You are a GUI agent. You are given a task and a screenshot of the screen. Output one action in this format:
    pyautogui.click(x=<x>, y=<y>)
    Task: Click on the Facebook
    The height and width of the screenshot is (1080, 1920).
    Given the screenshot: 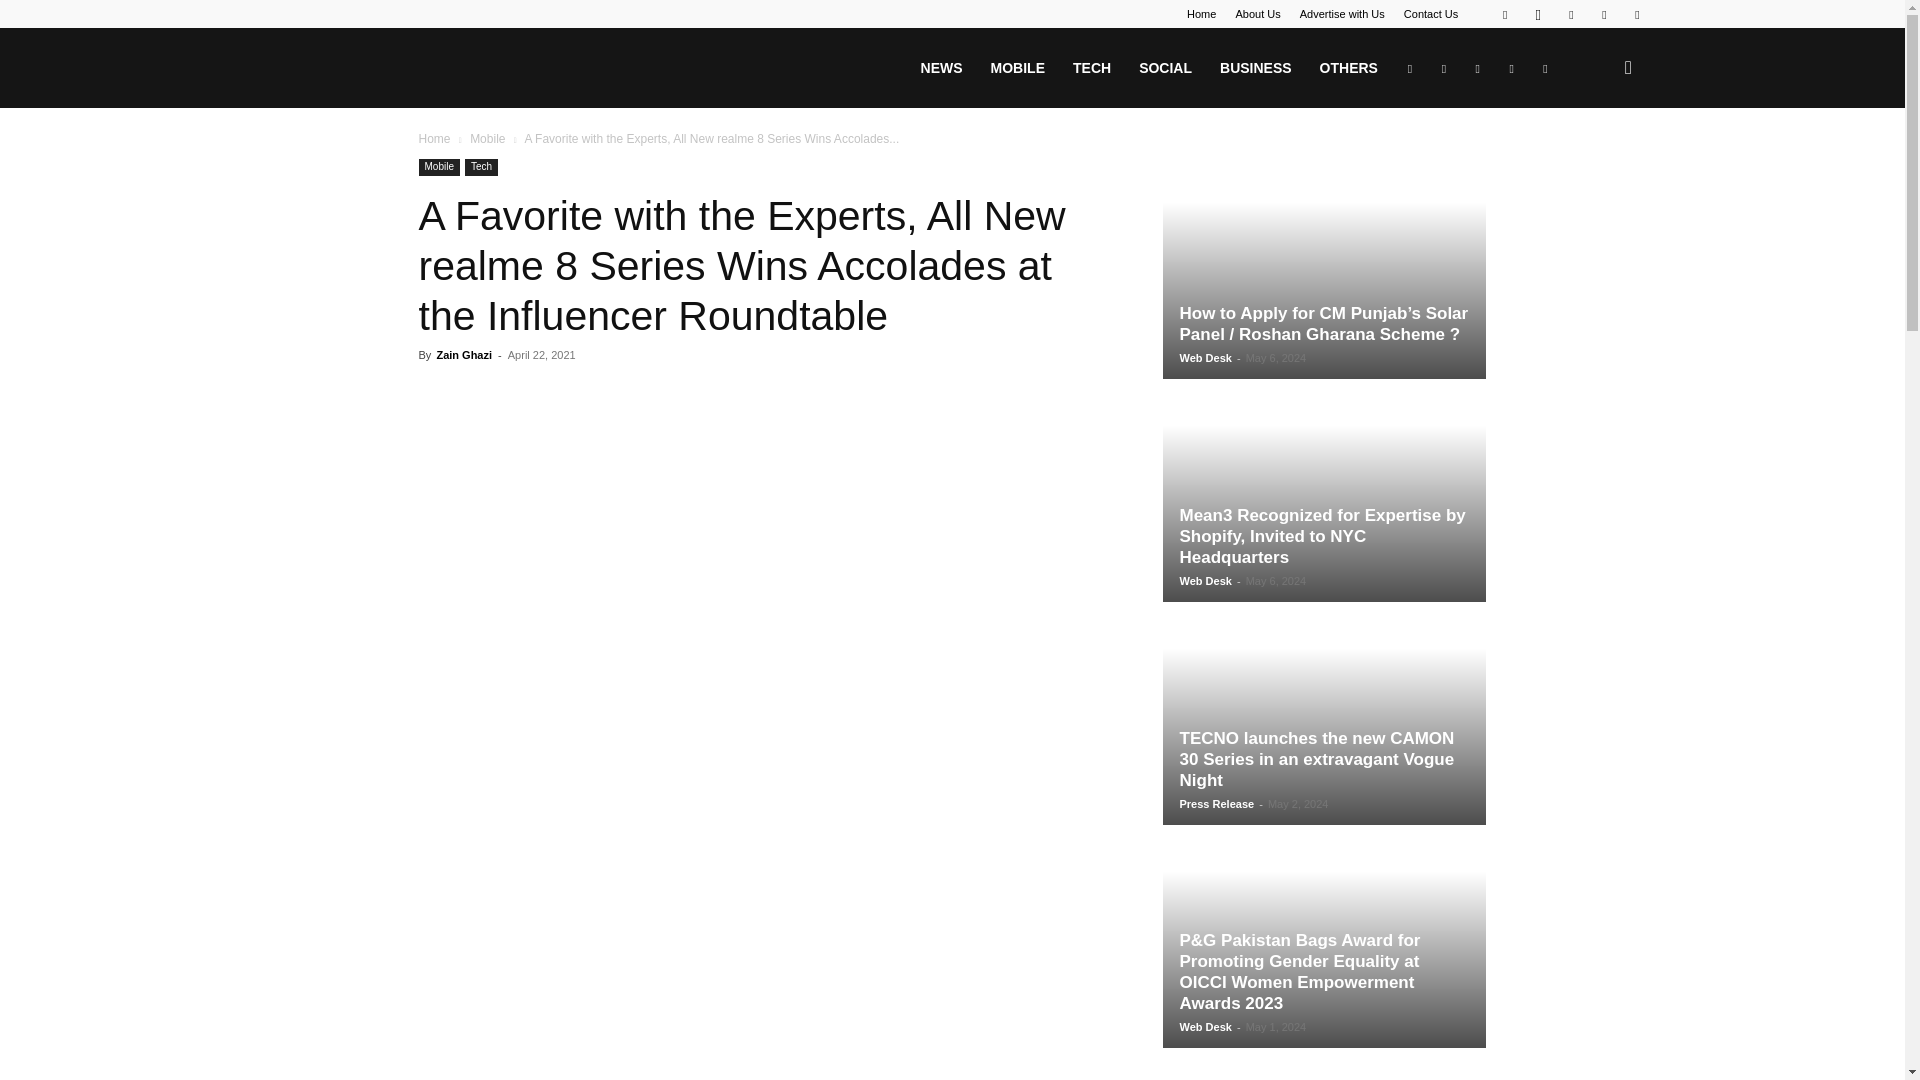 What is the action you would take?
    pyautogui.click(x=1504, y=14)
    